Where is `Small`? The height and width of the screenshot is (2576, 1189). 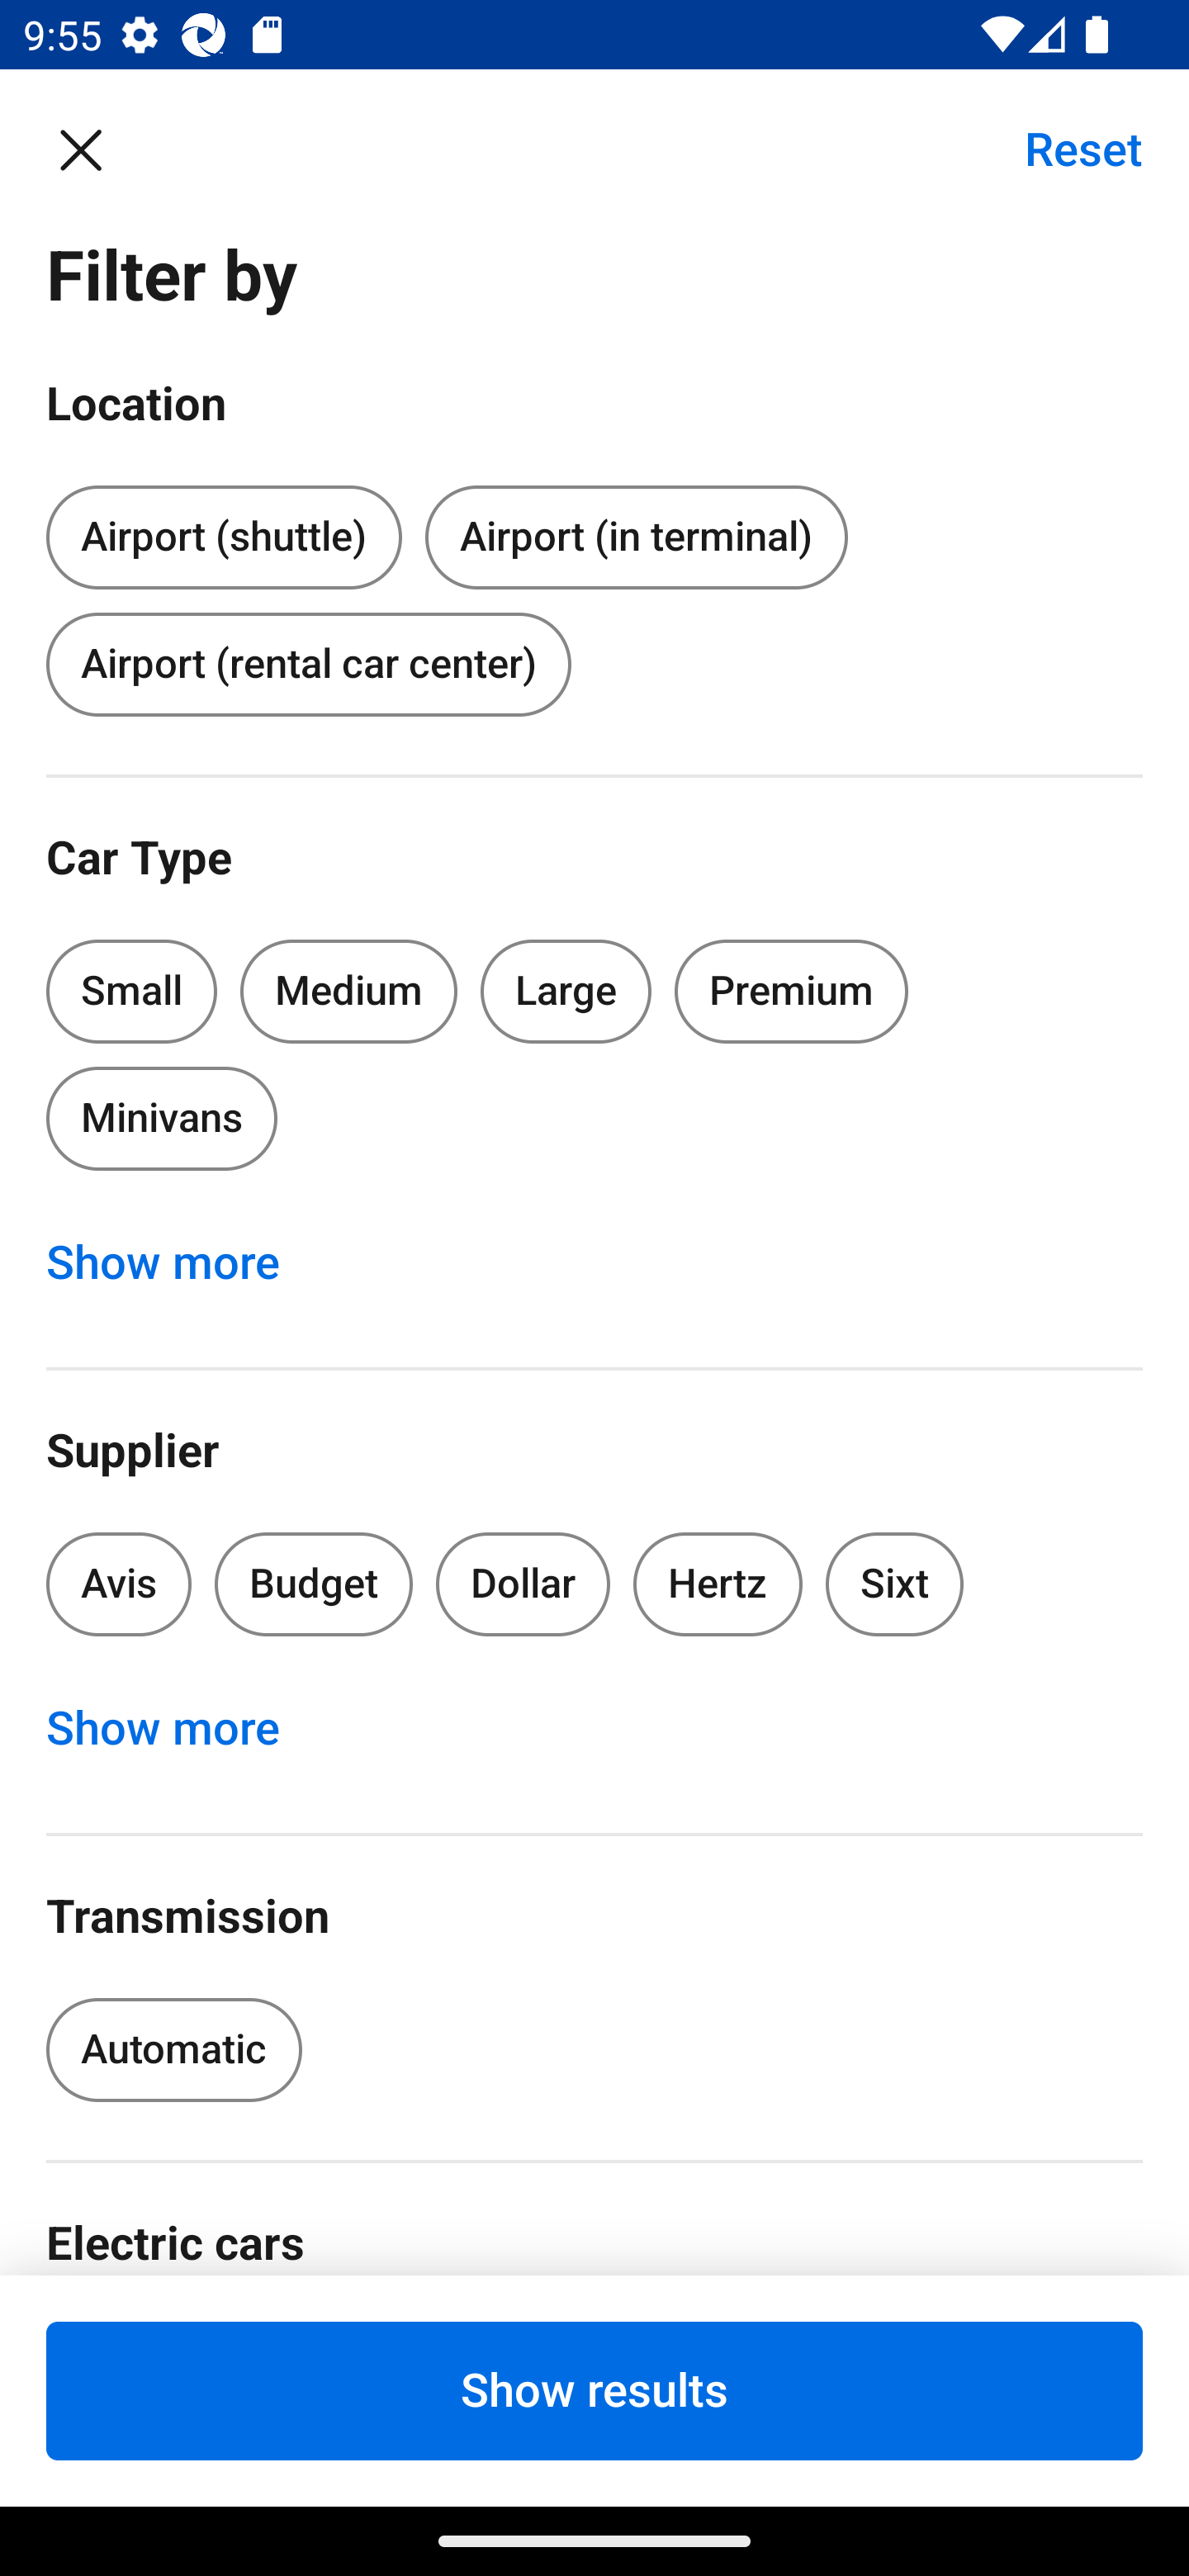
Small is located at coordinates (132, 991).